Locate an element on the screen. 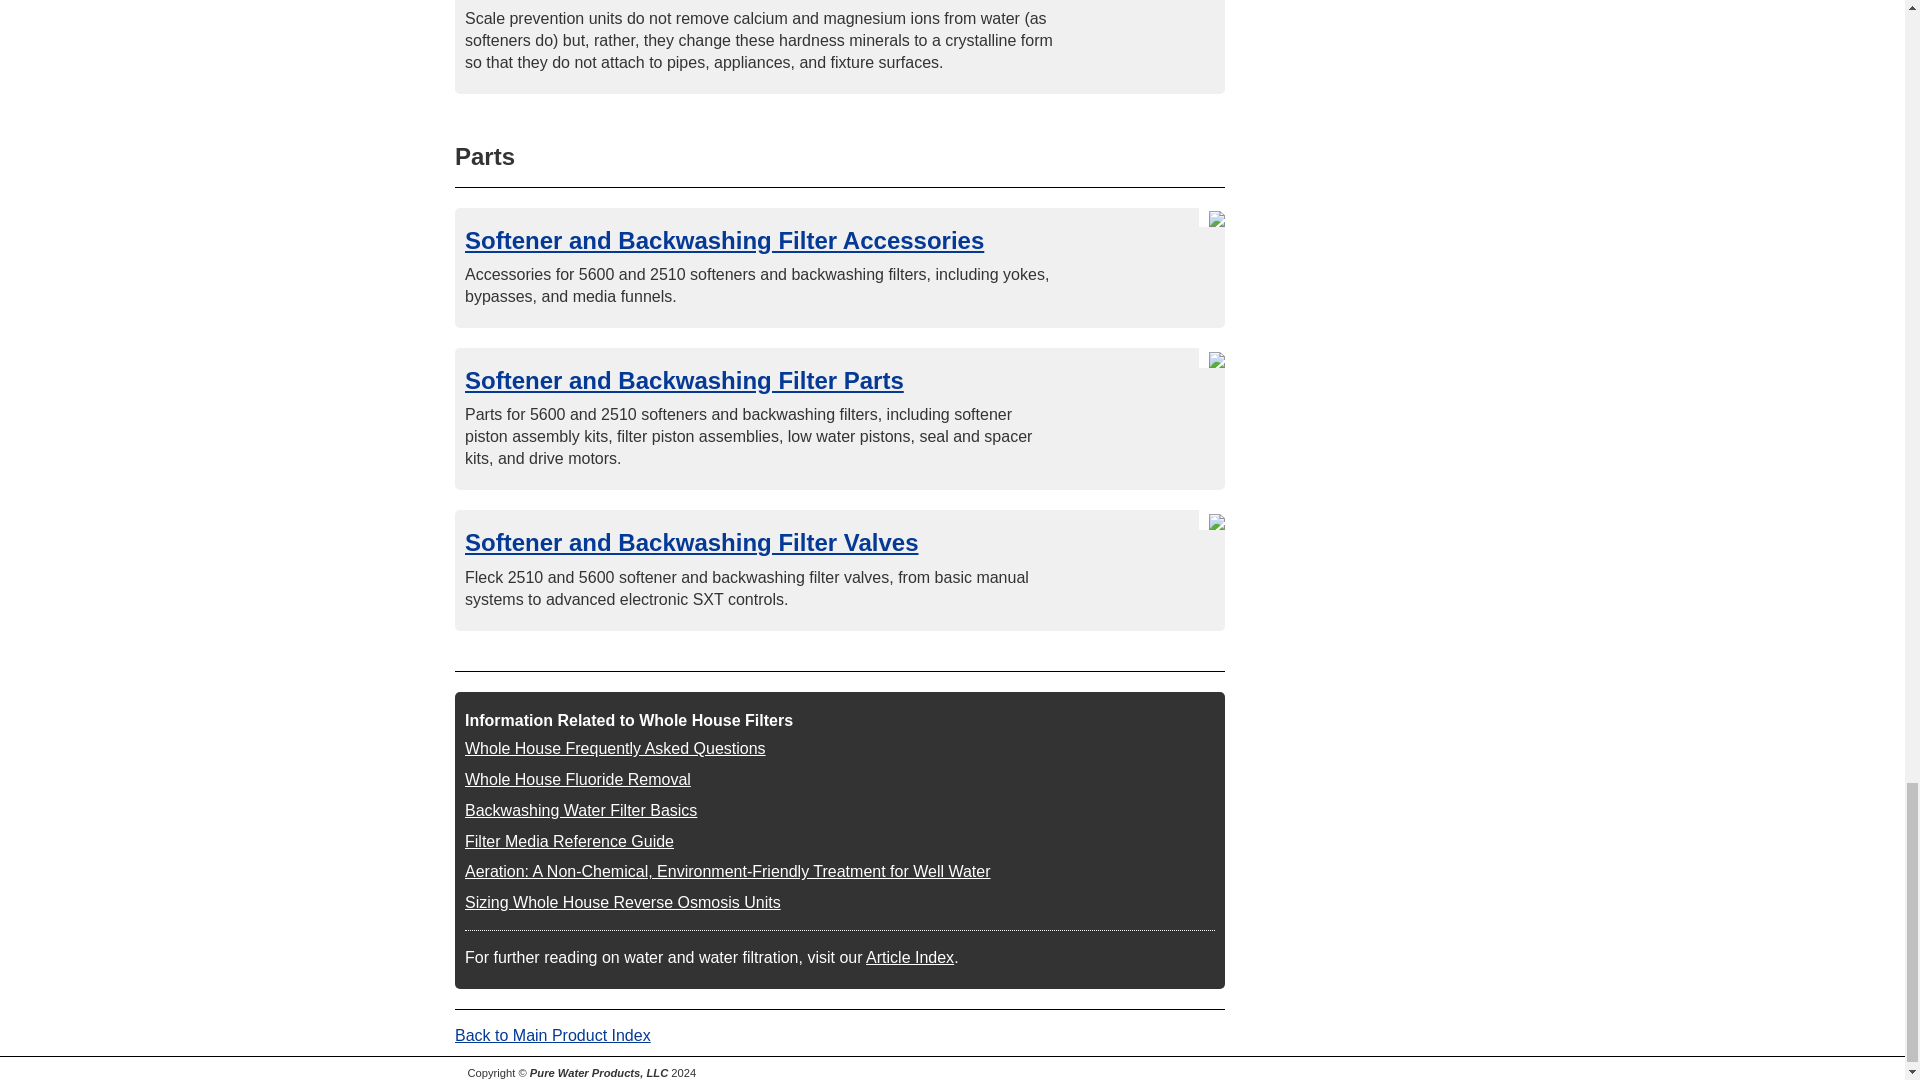 The image size is (1920, 1080). Filter Media Reference Guide is located at coordinates (568, 840).